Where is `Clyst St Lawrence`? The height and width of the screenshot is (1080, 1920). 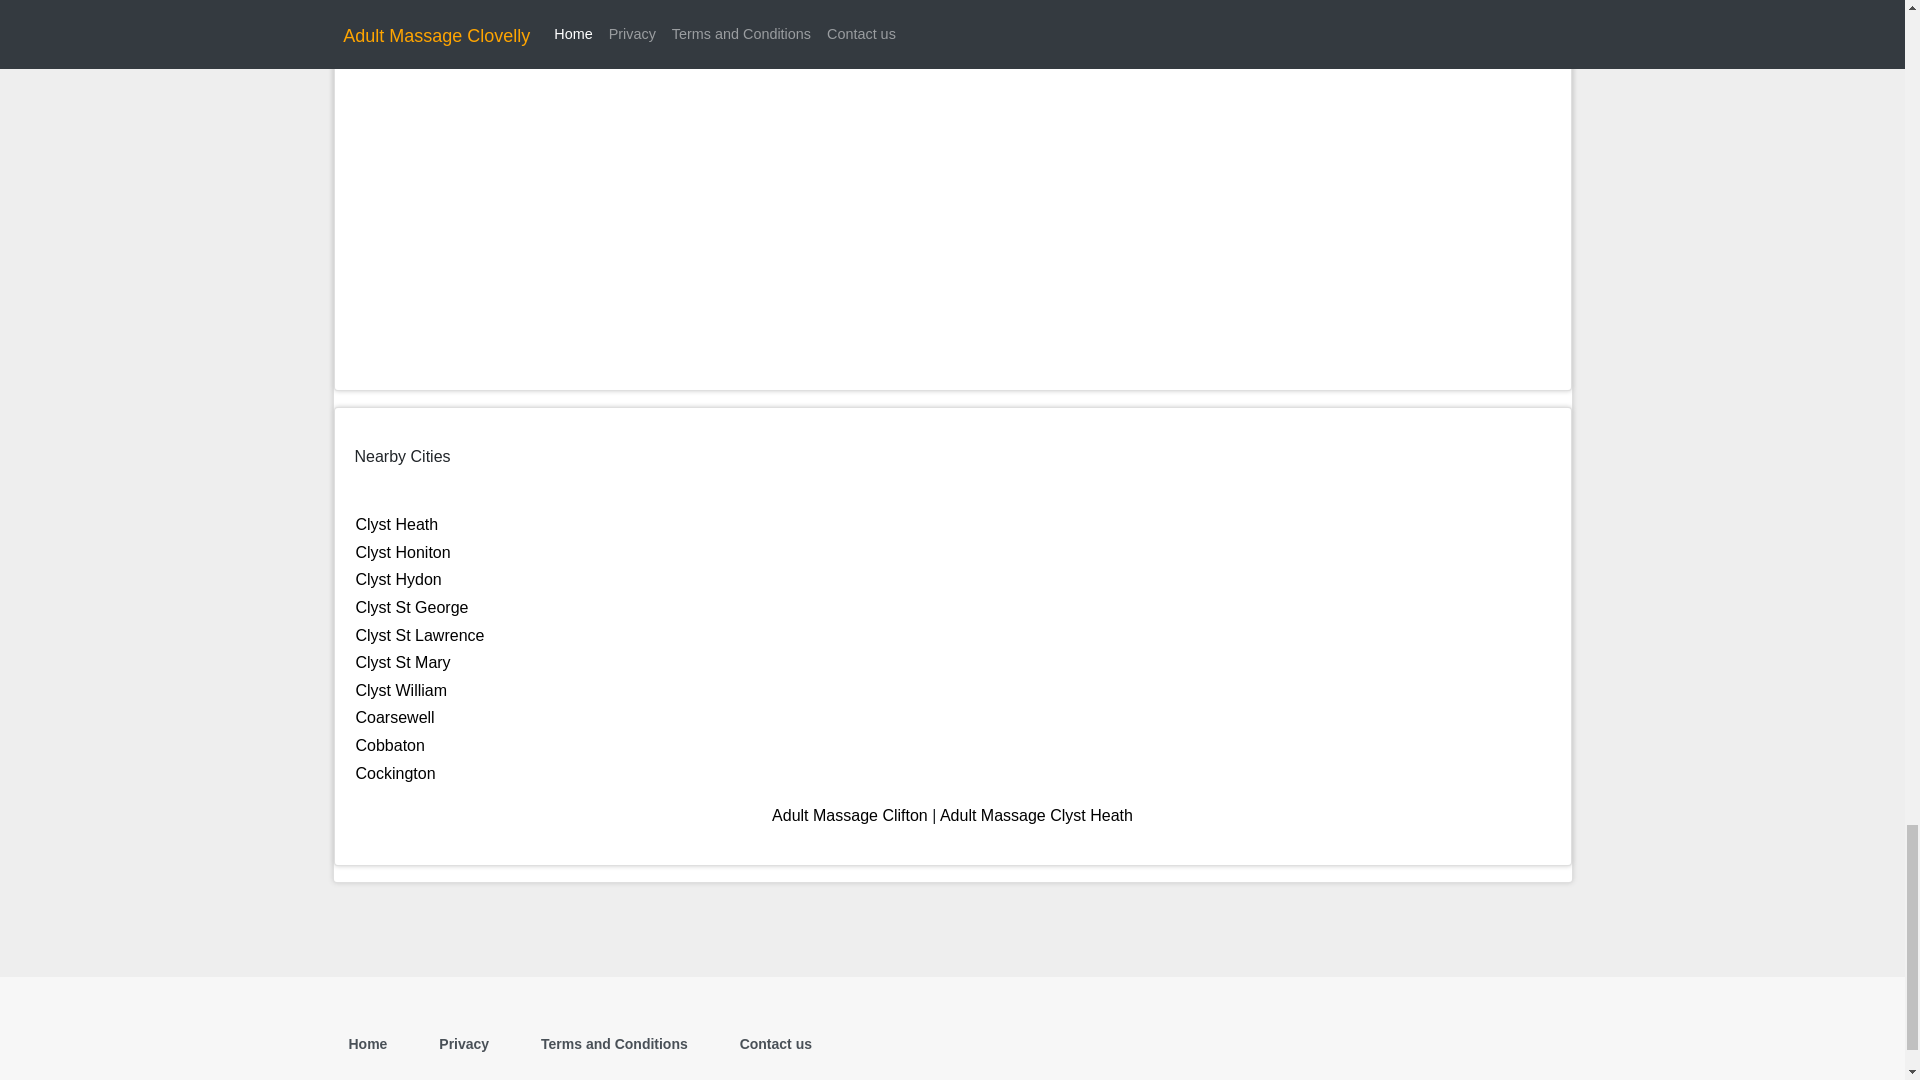
Clyst St Lawrence is located at coordinates (420, 635).